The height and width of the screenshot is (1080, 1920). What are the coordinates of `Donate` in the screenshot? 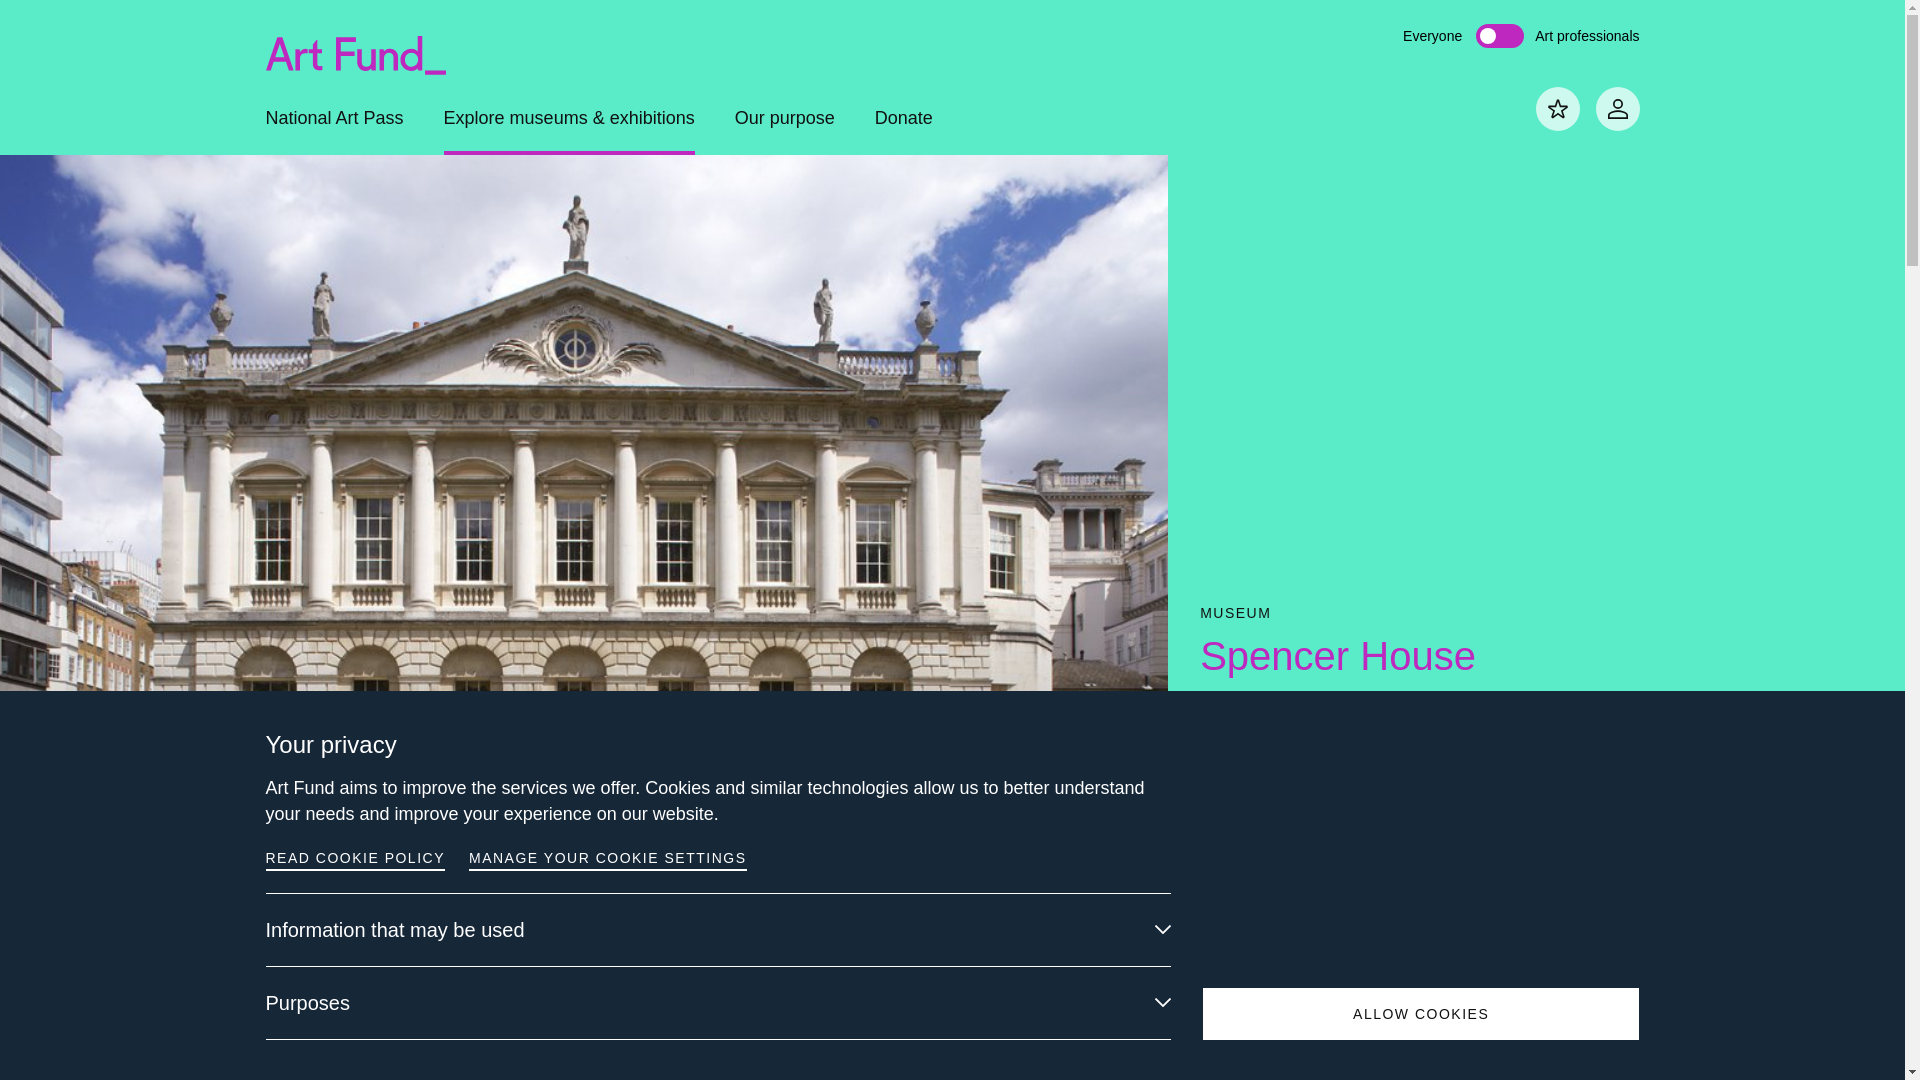 It's located at (904, 130).